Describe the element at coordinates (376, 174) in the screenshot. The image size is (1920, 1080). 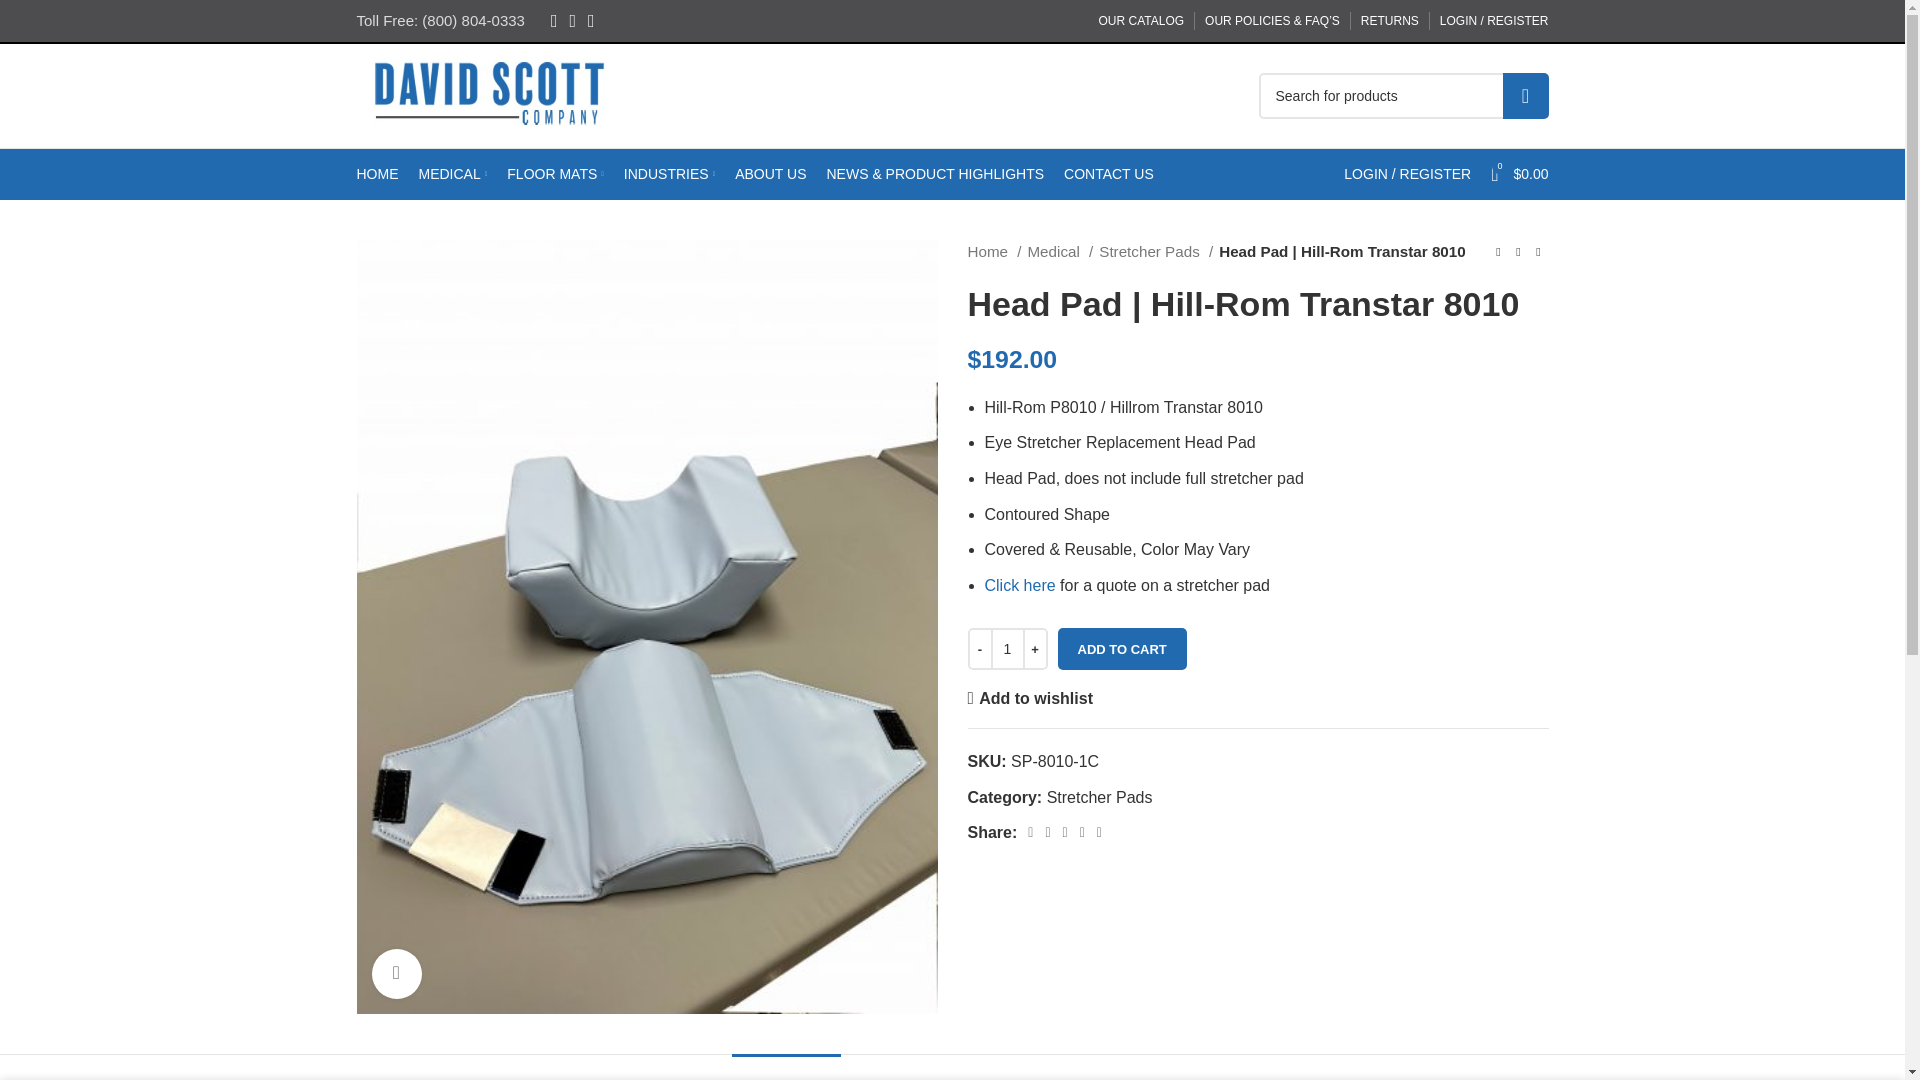
I see `HOME` at that location.